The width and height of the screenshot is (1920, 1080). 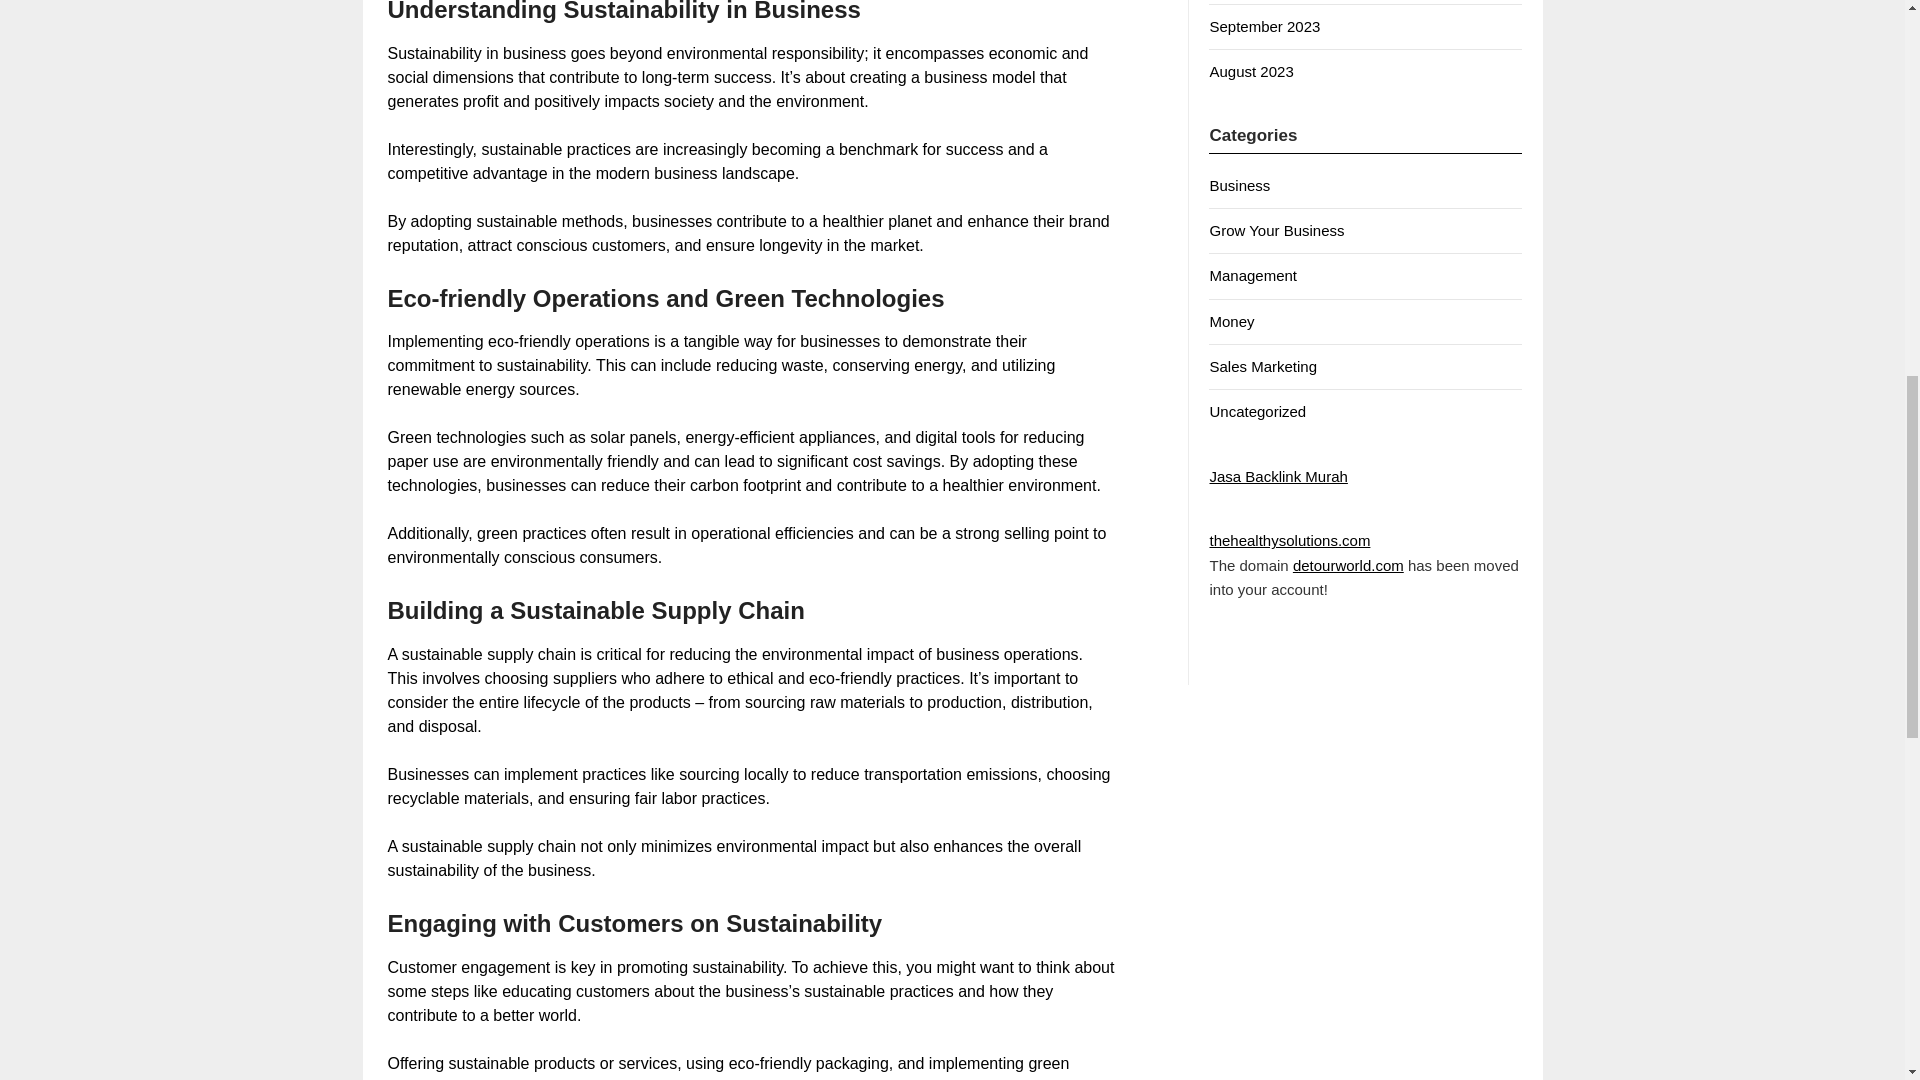 What do you see at coordinates (1253, 275) in the screenshot?
I see `Management` at bounding box center [1253, 275].